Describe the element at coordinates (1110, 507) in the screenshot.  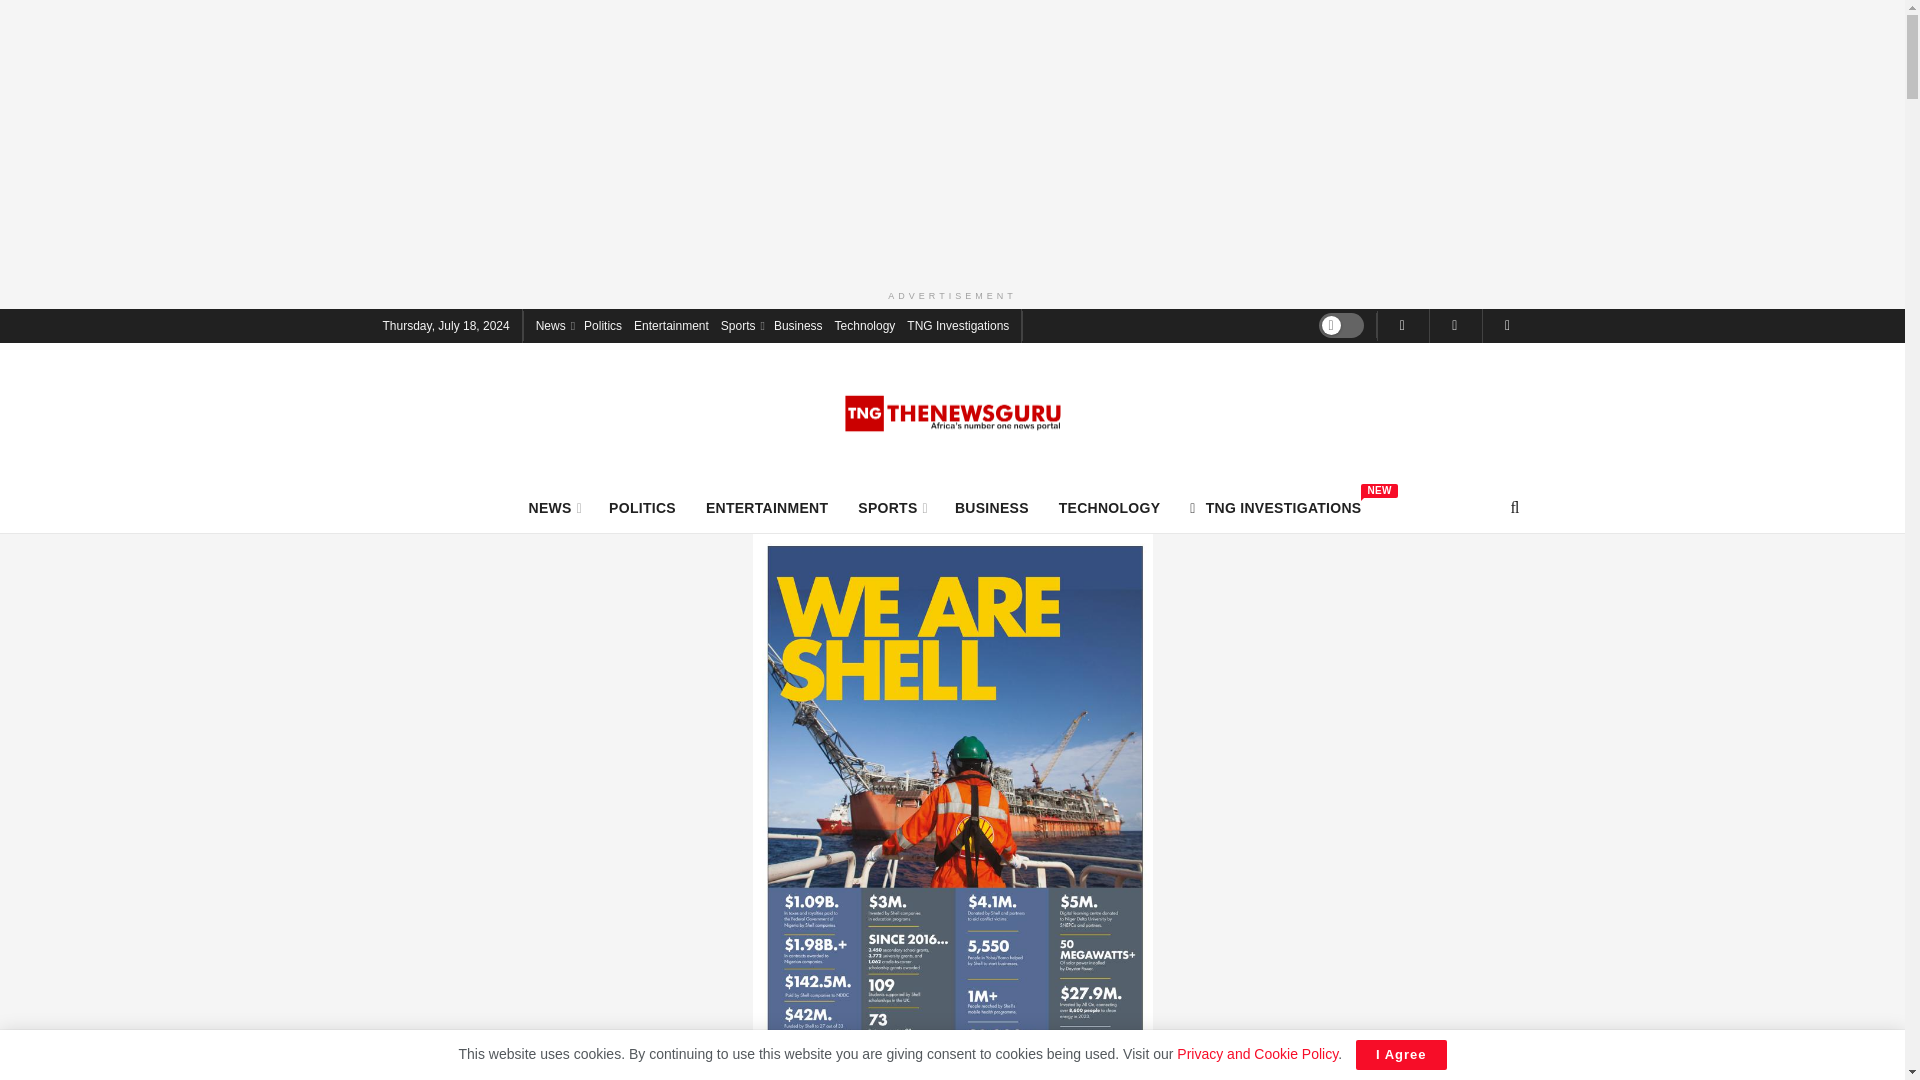
I see `TECHNOLOGY` at that location.